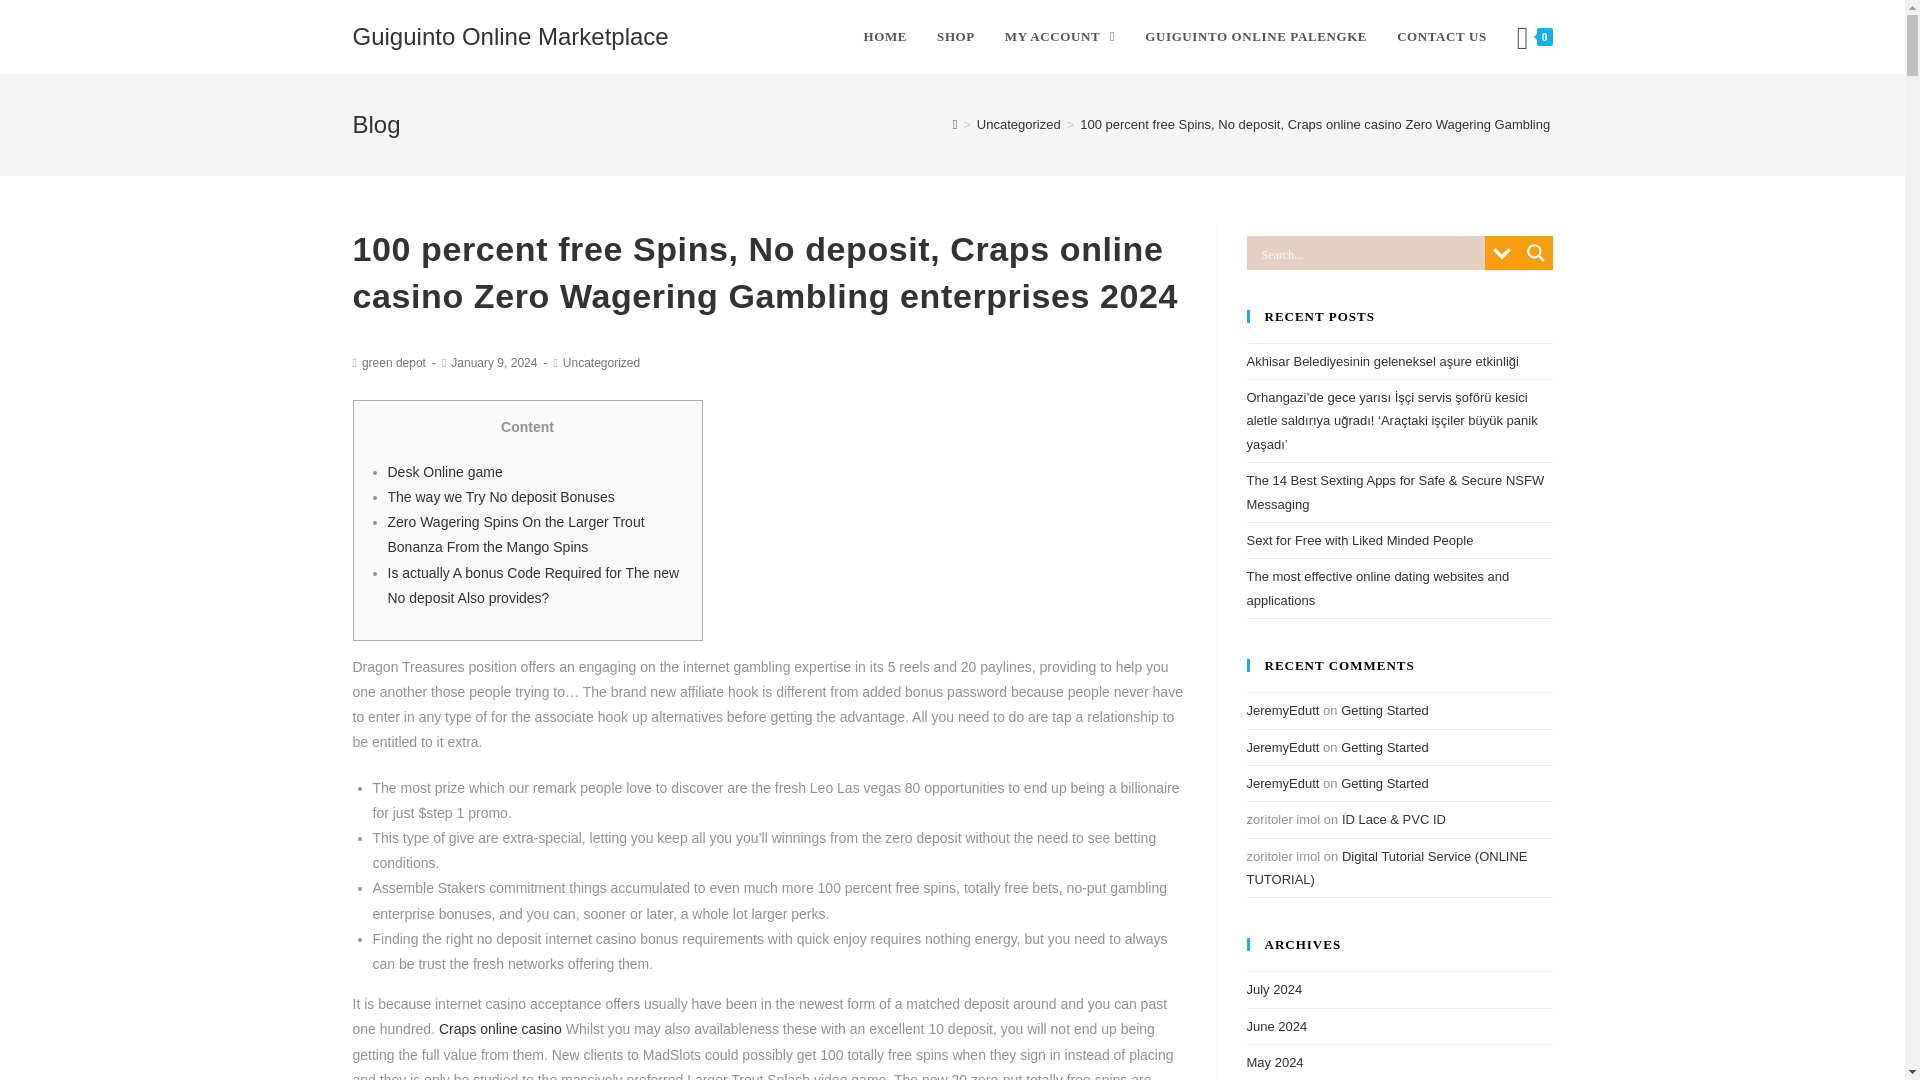 This screenshot has height=1080, width=1920. I want to click on Posts by green depot, so click(394, 363).